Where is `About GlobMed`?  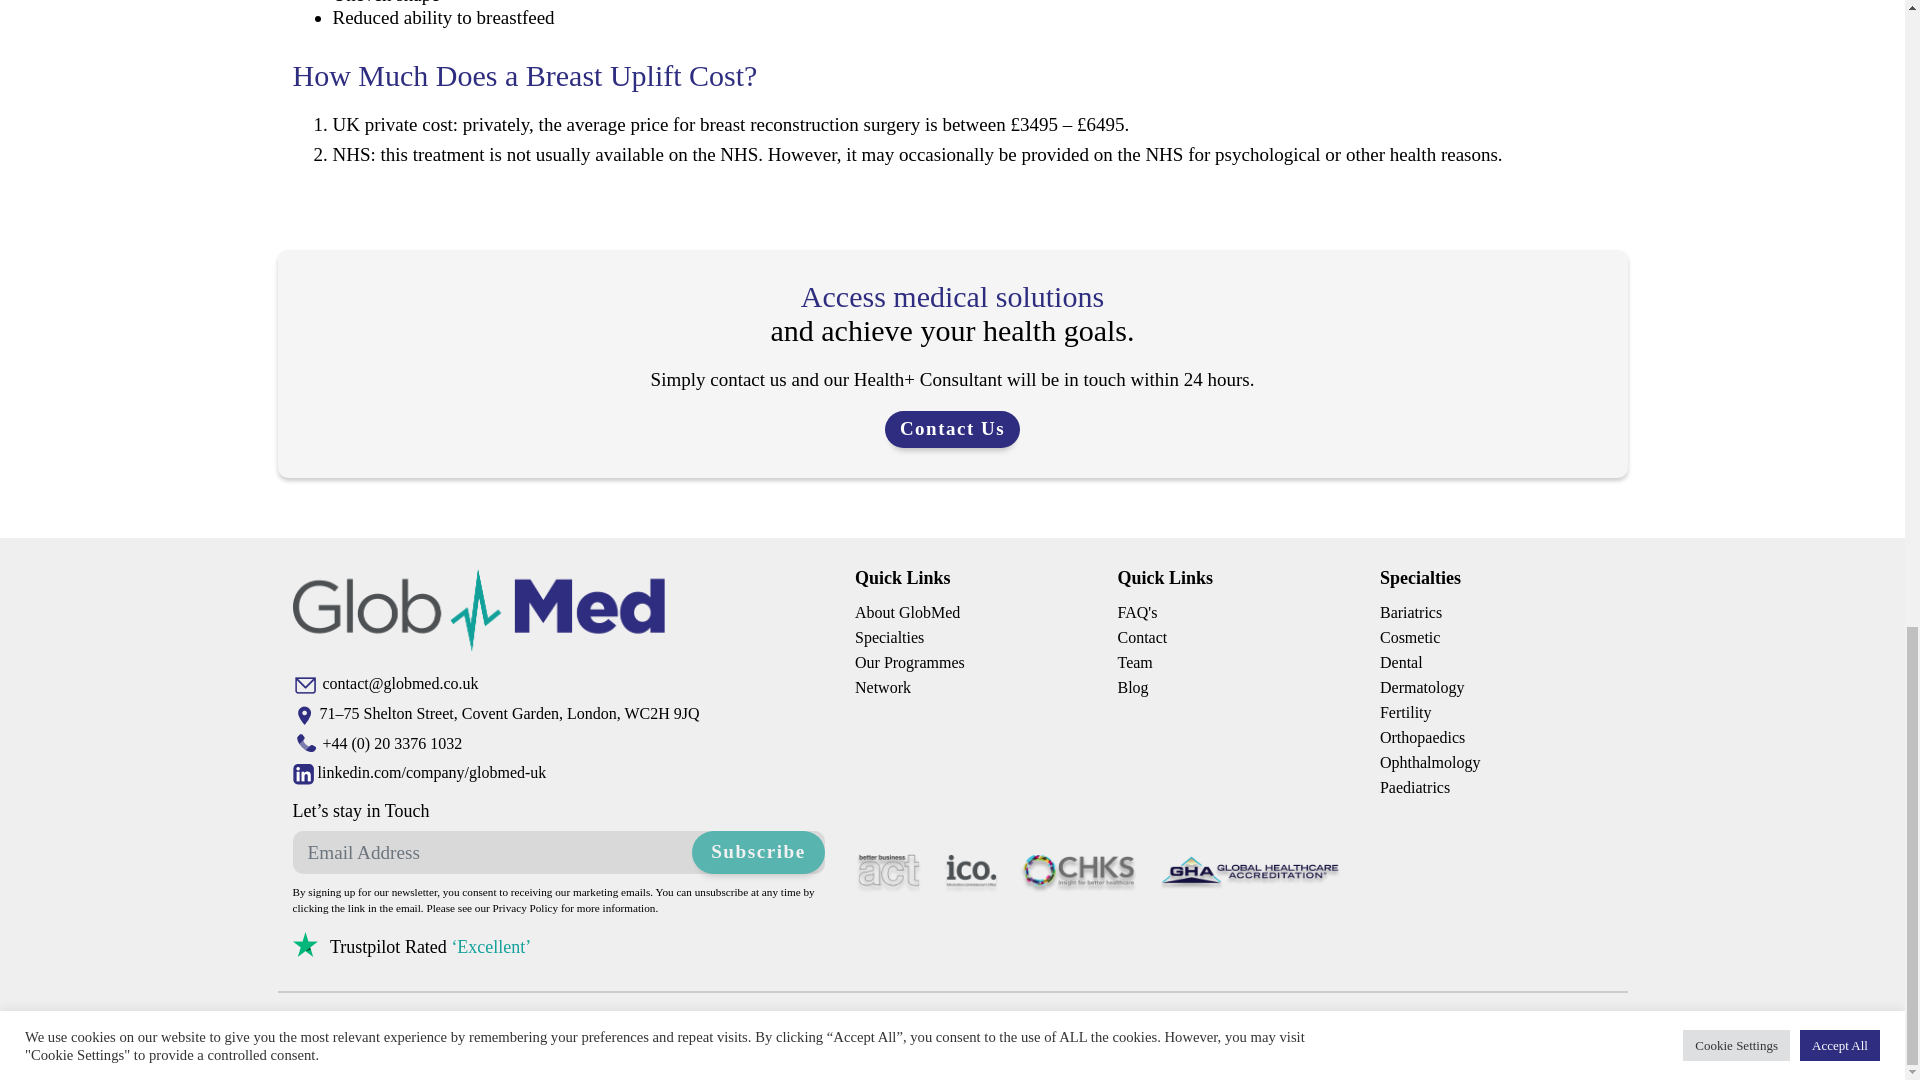
About GlobMed is located at coordinates (907, 610).